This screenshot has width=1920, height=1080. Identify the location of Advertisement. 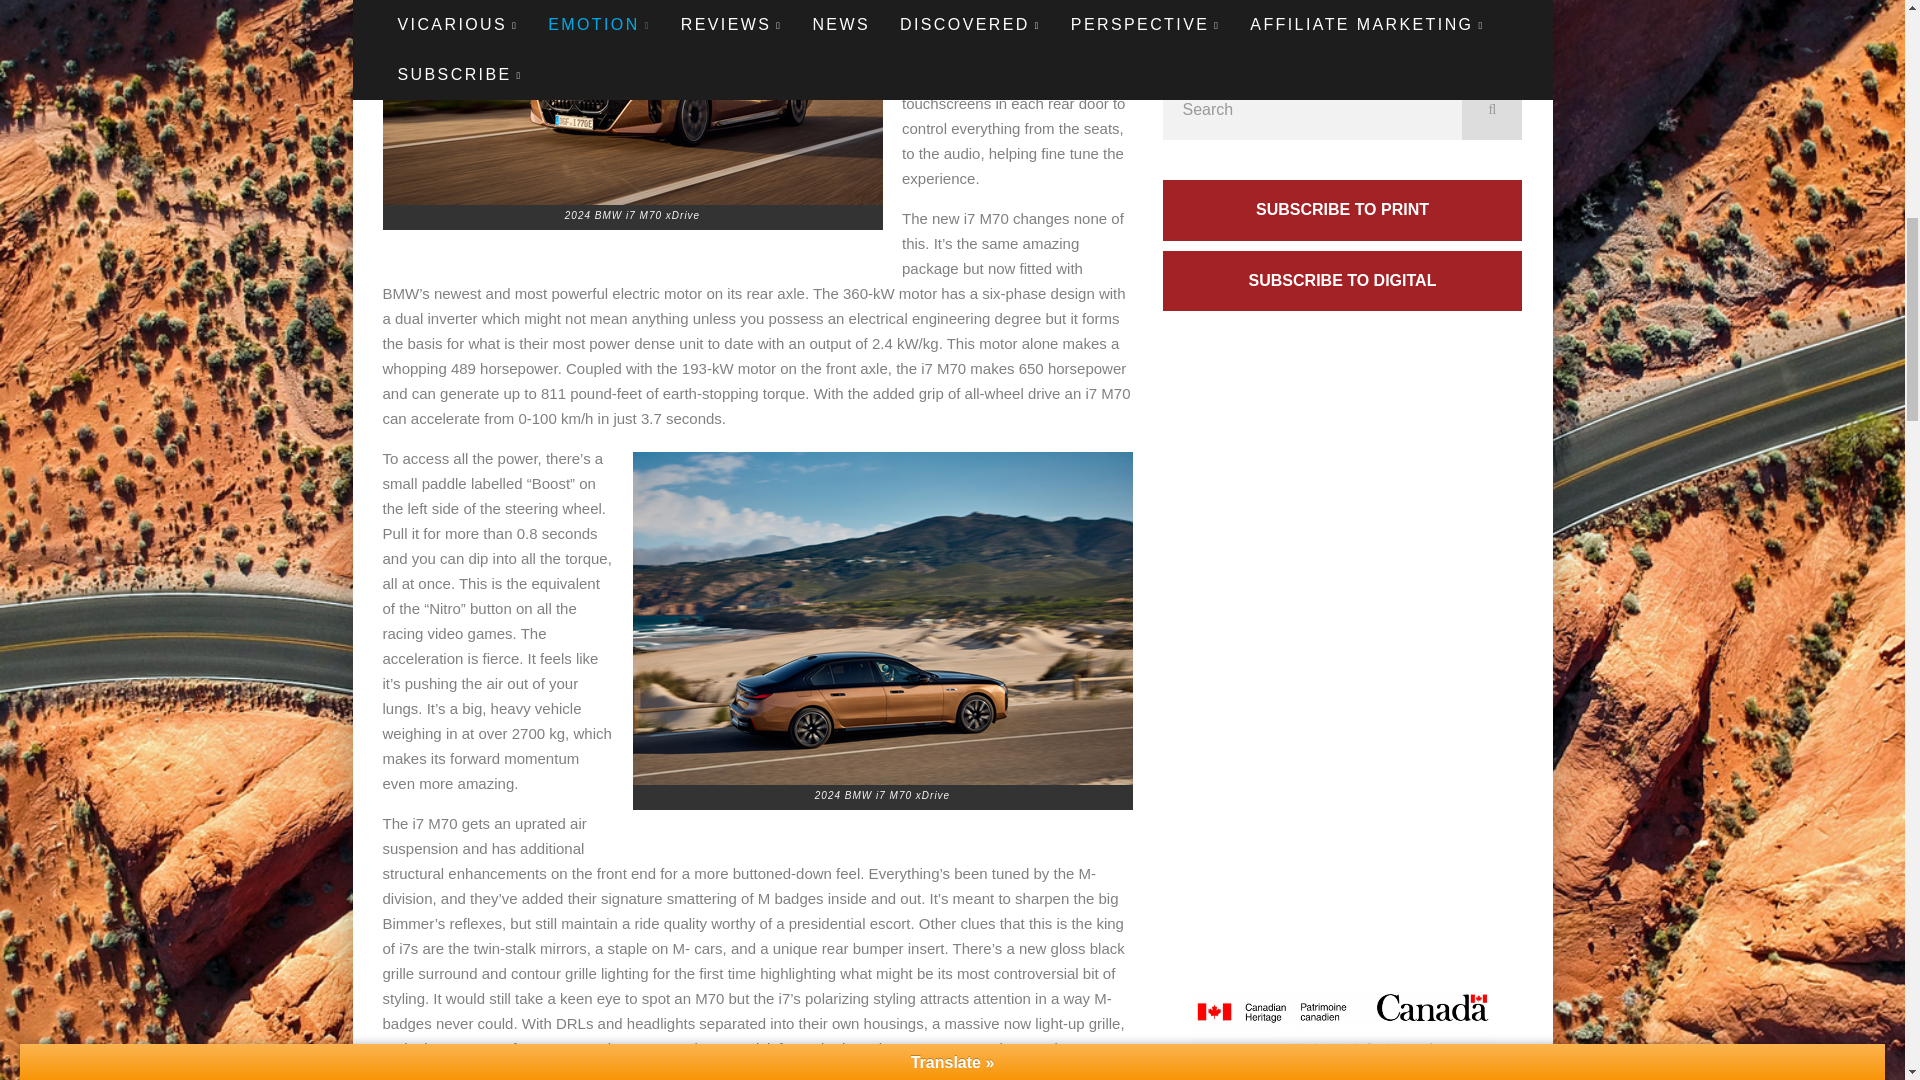
(1342, 24).